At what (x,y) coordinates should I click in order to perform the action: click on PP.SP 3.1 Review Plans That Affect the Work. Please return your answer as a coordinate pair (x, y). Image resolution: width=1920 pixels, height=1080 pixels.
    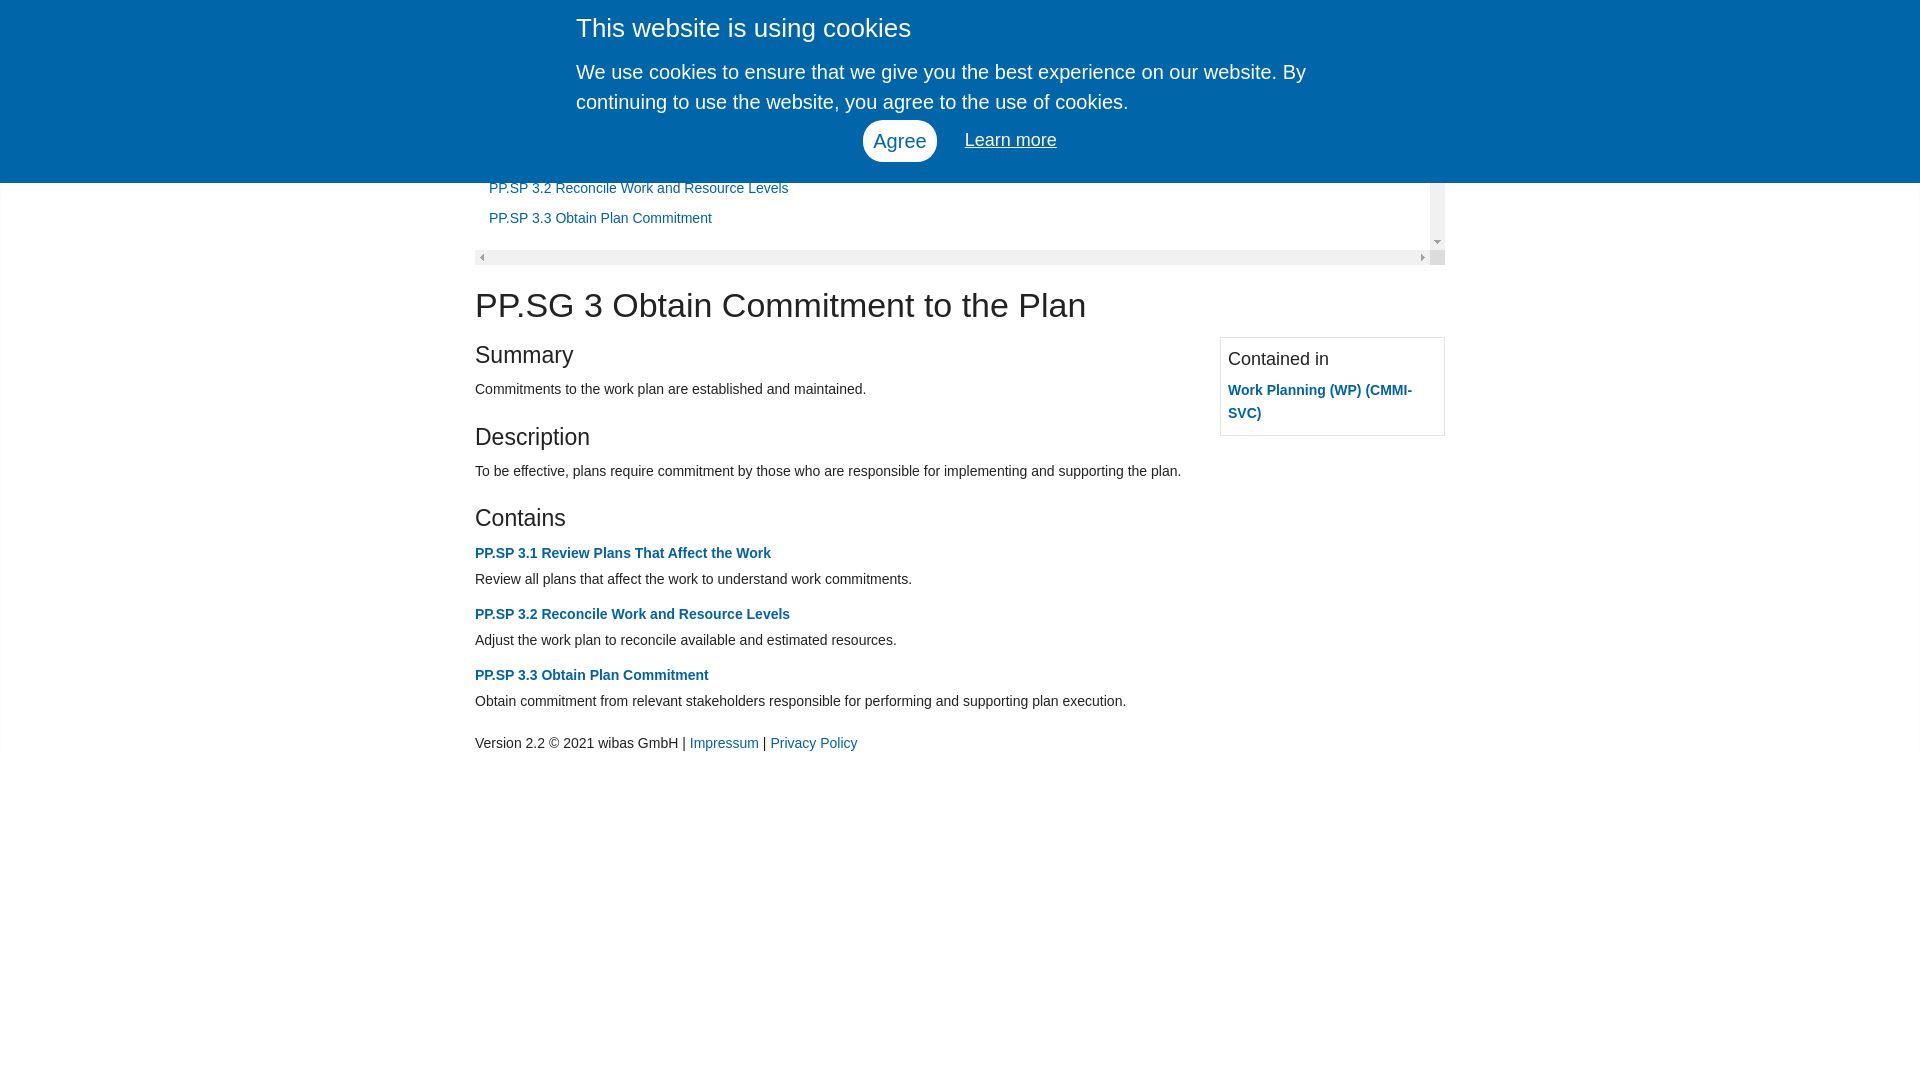
    Looking at the image, I should click on (622, 552).